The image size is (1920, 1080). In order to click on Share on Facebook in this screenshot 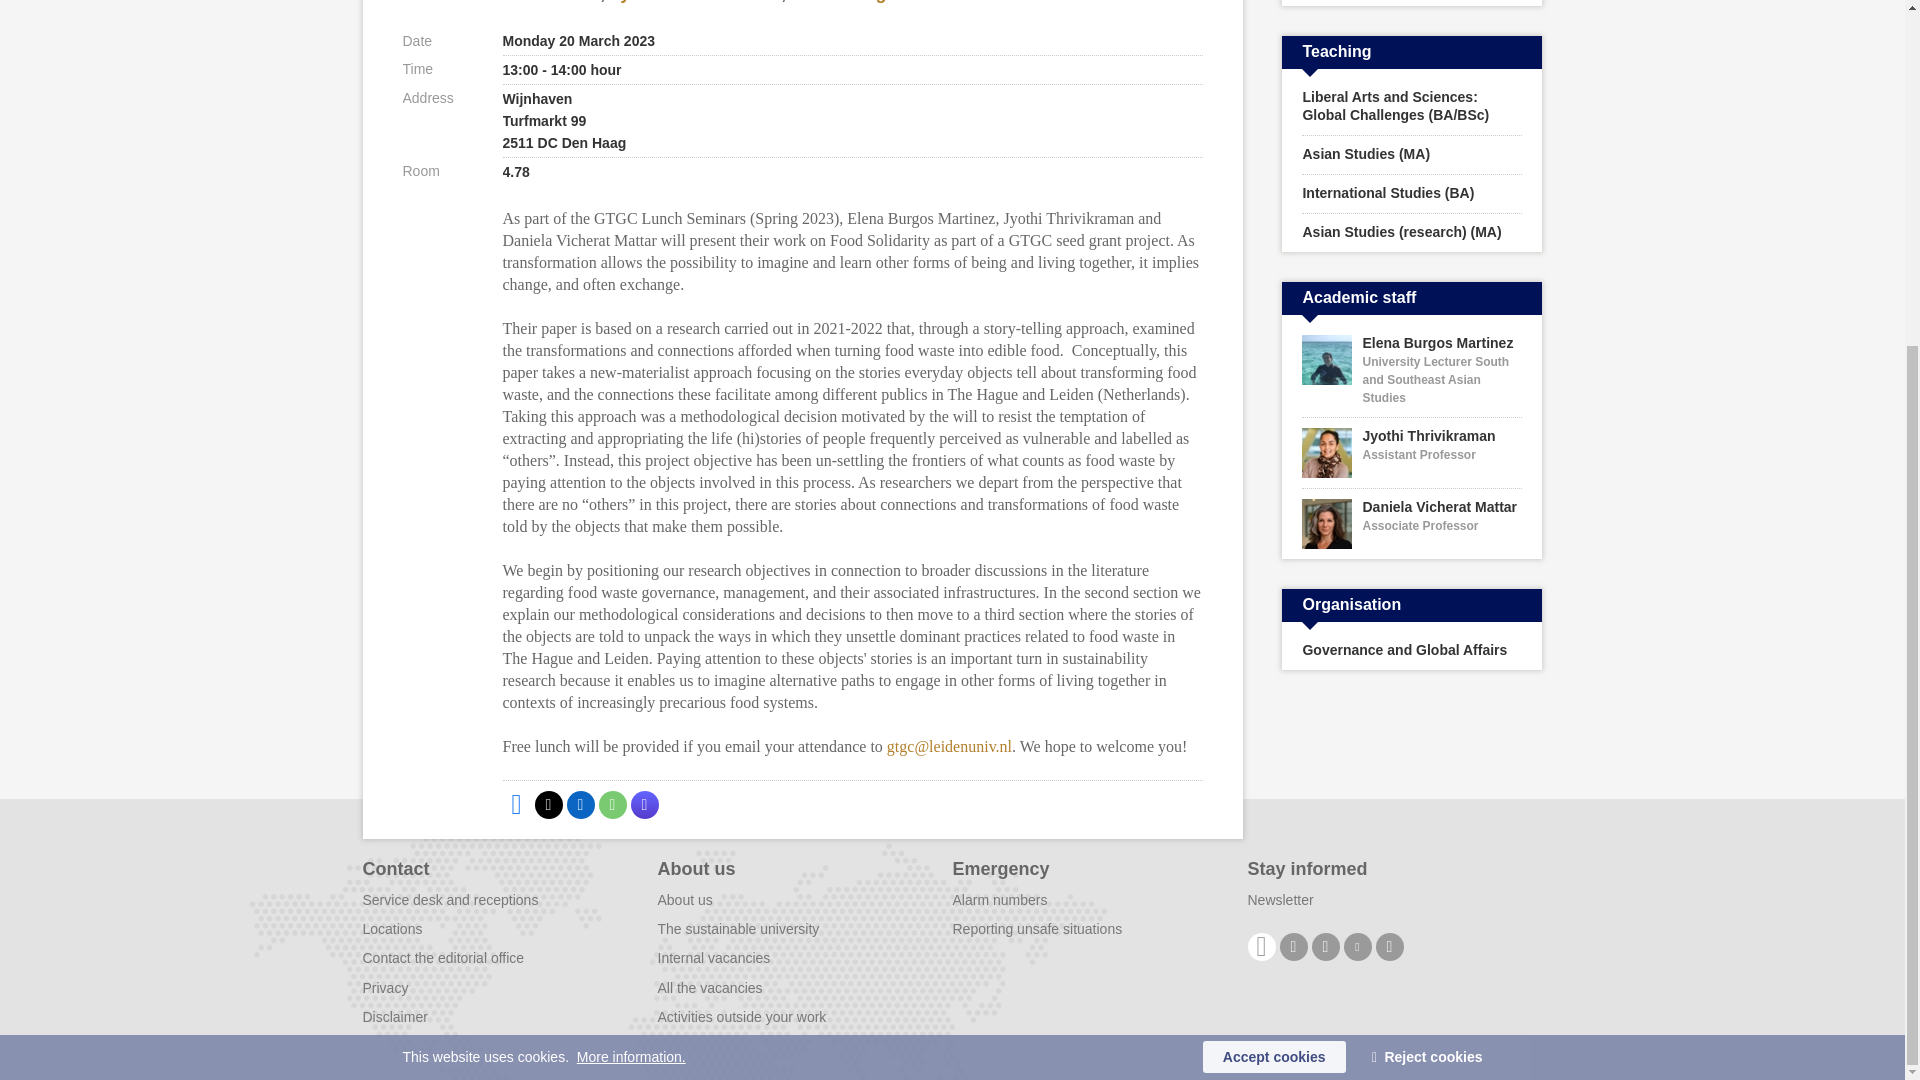, I will do `click(515, 804)`.